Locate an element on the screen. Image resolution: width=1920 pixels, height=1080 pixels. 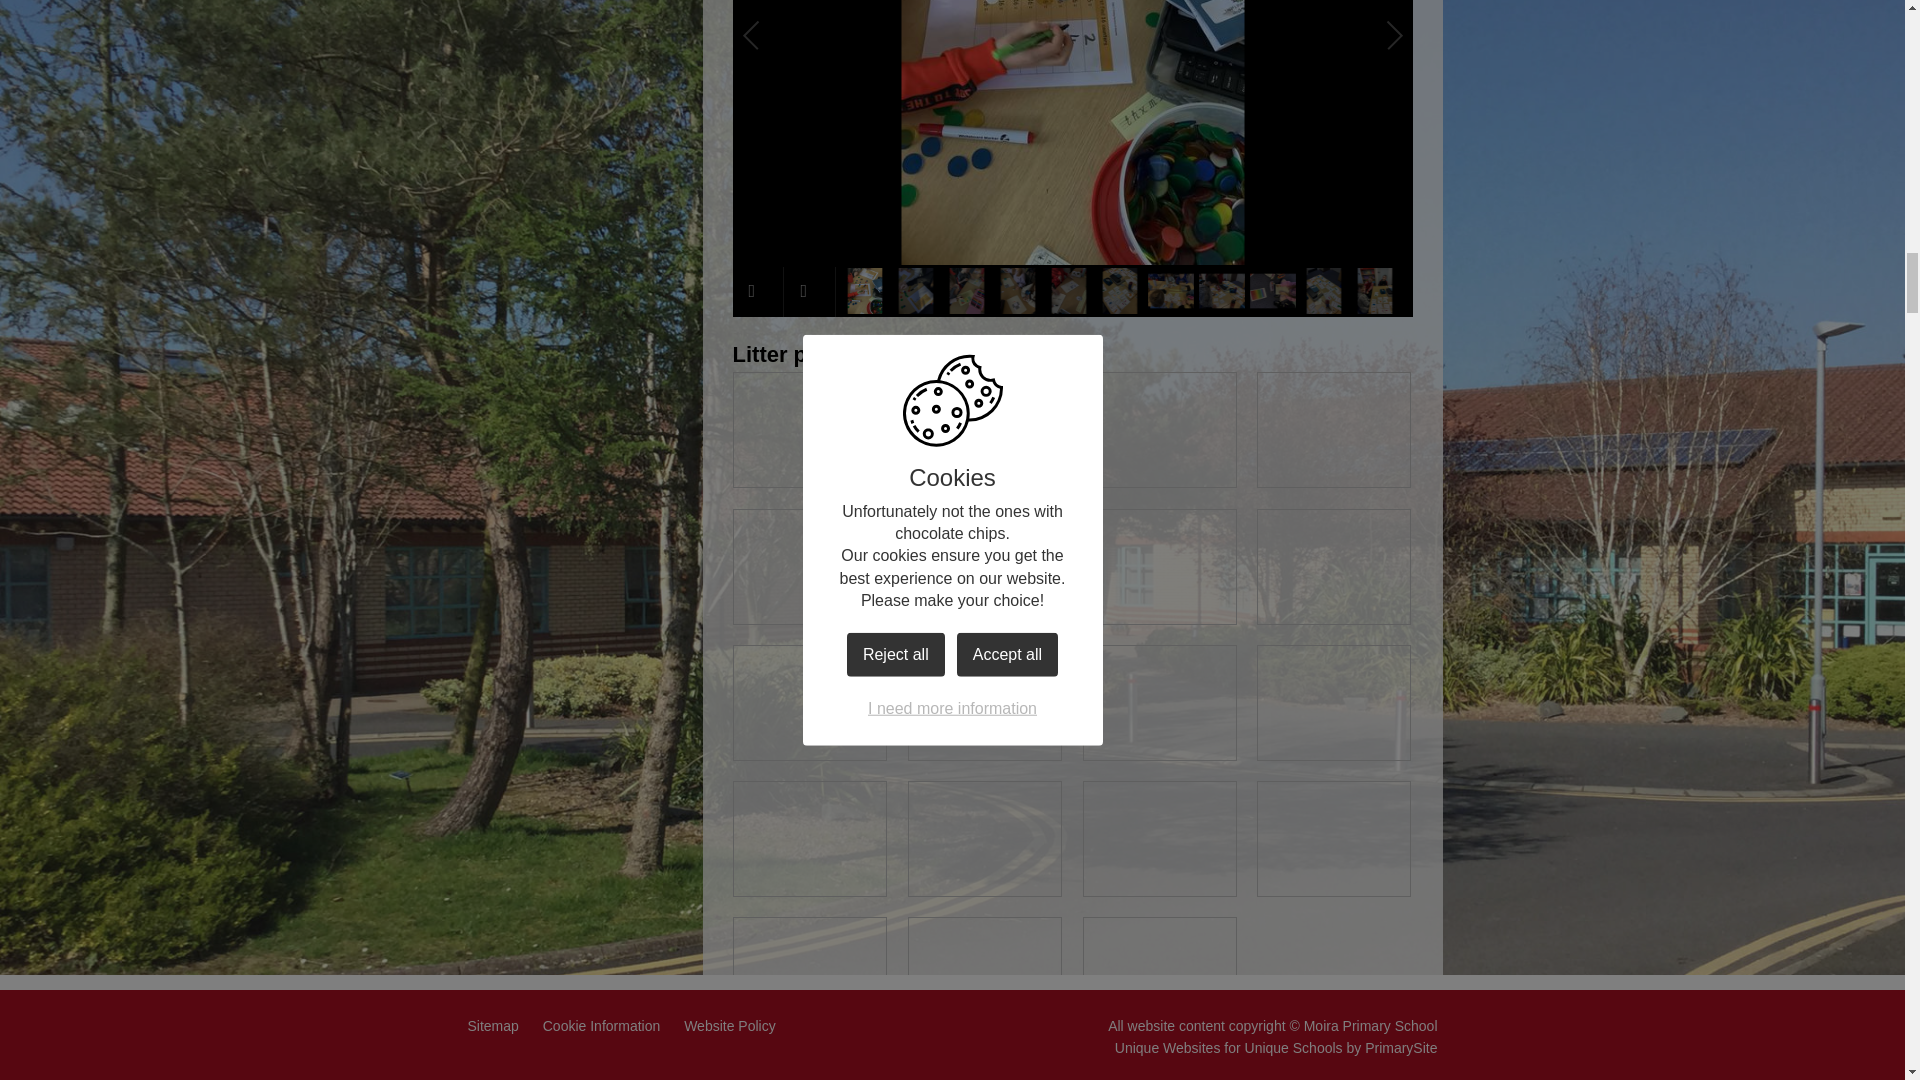
View large version of image is located at coordinates (1334, 430).